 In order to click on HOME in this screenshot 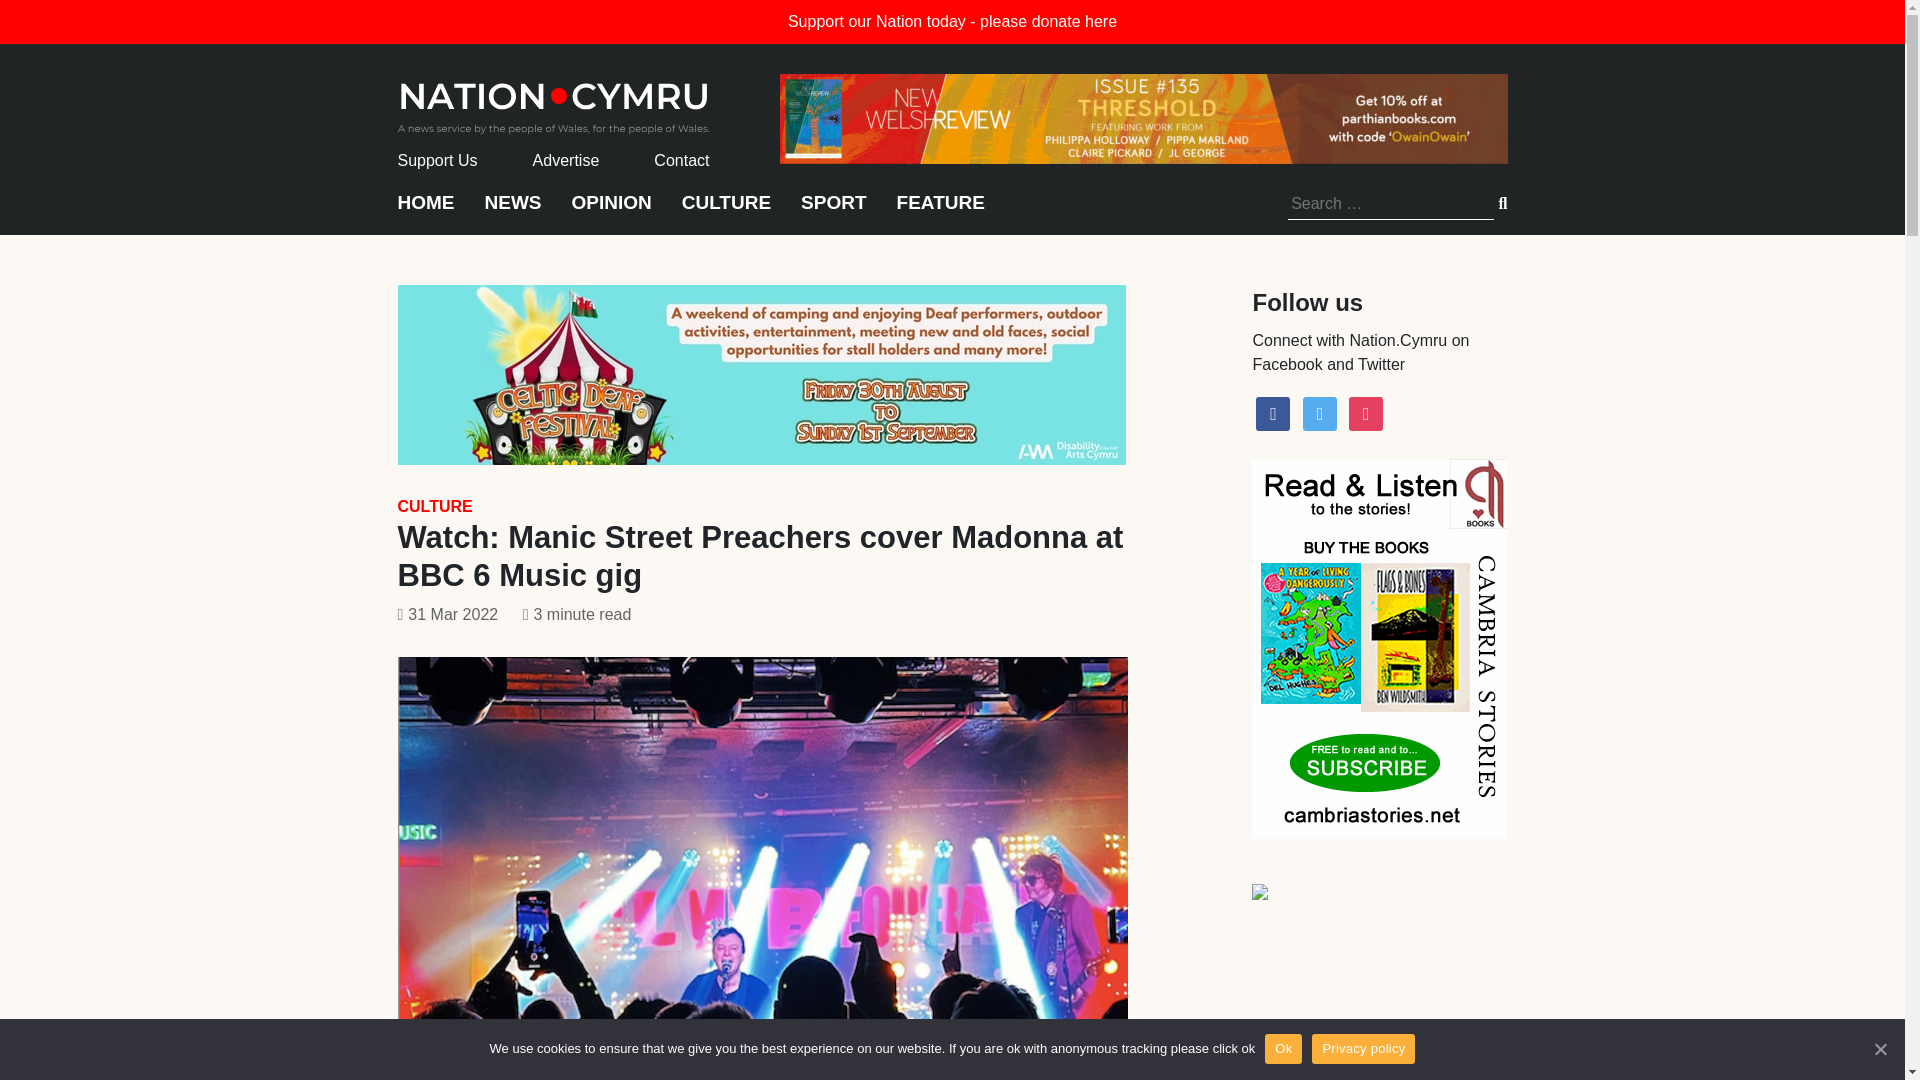, I will do `click(426, 212)`.